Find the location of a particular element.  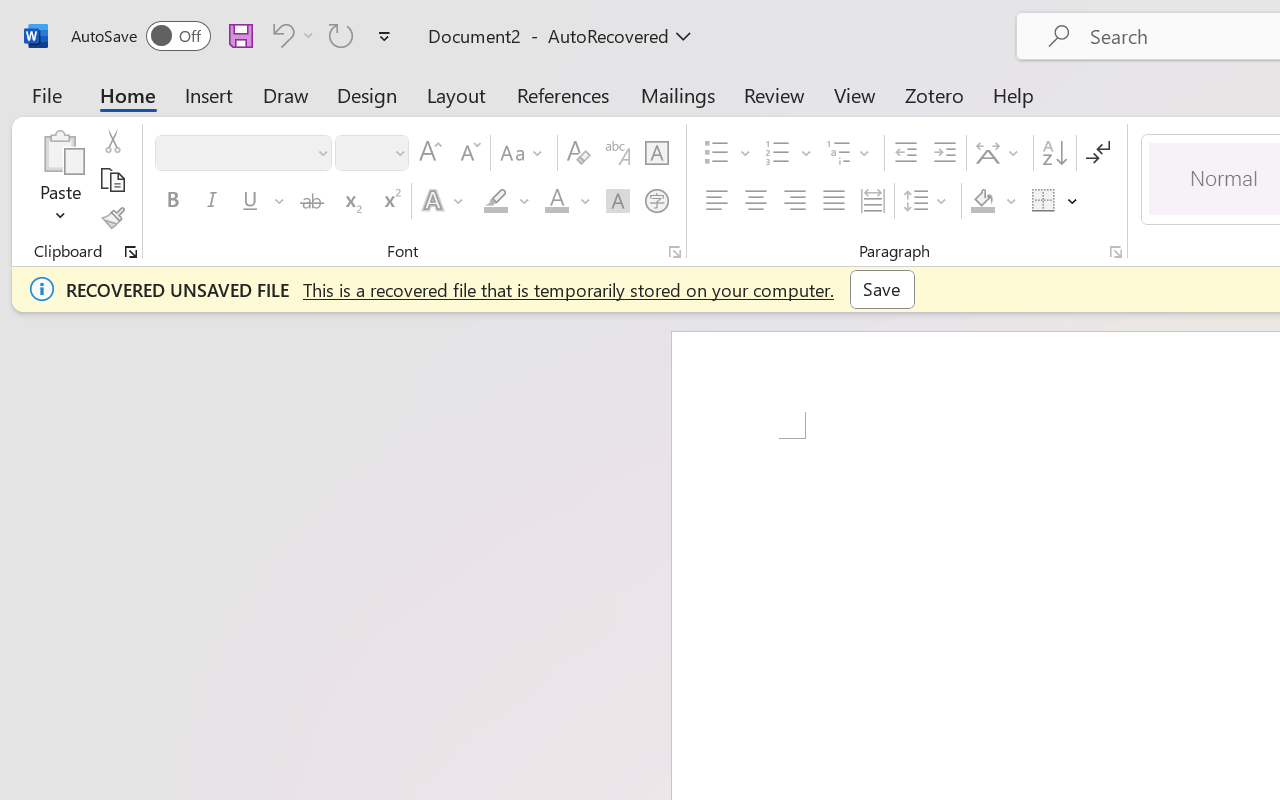

Character Shading is located at coordinates (618, 201).